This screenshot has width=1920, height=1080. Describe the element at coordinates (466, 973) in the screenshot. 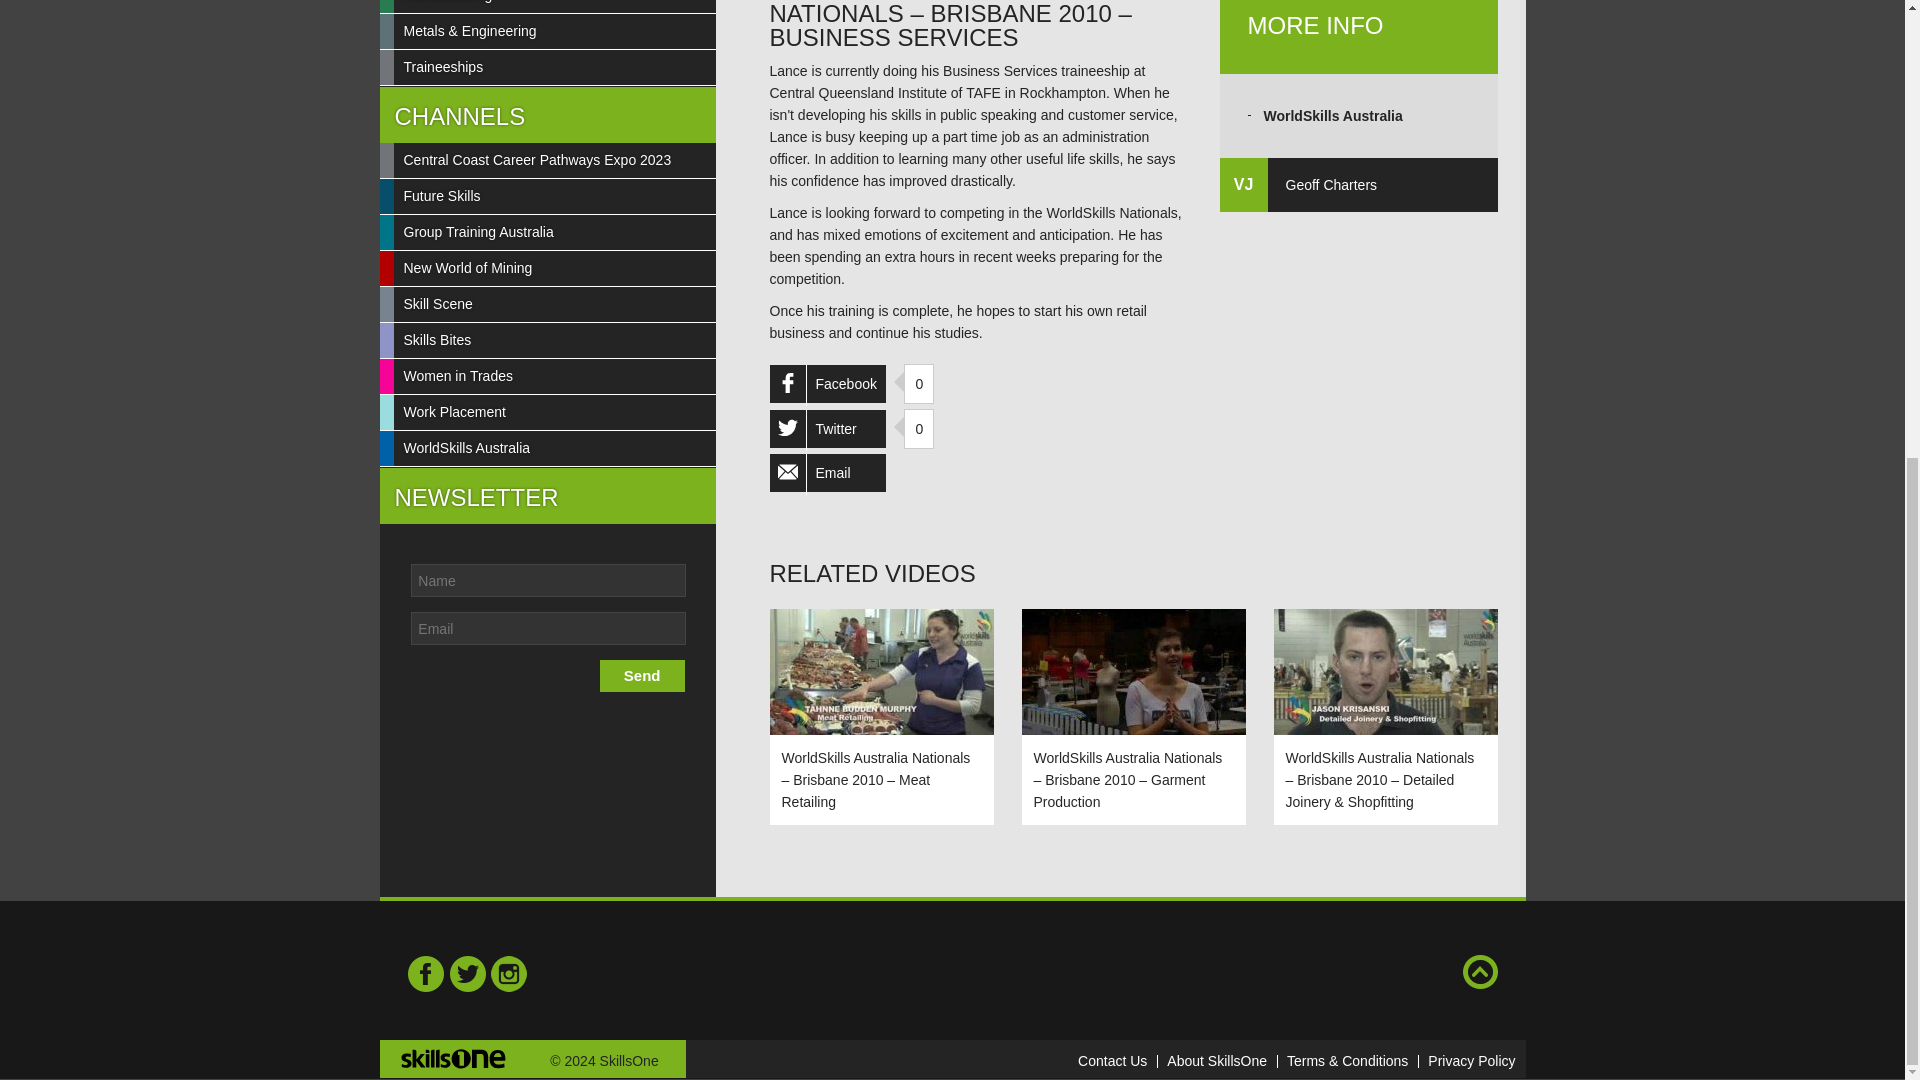

I see `Twitter` at that location.